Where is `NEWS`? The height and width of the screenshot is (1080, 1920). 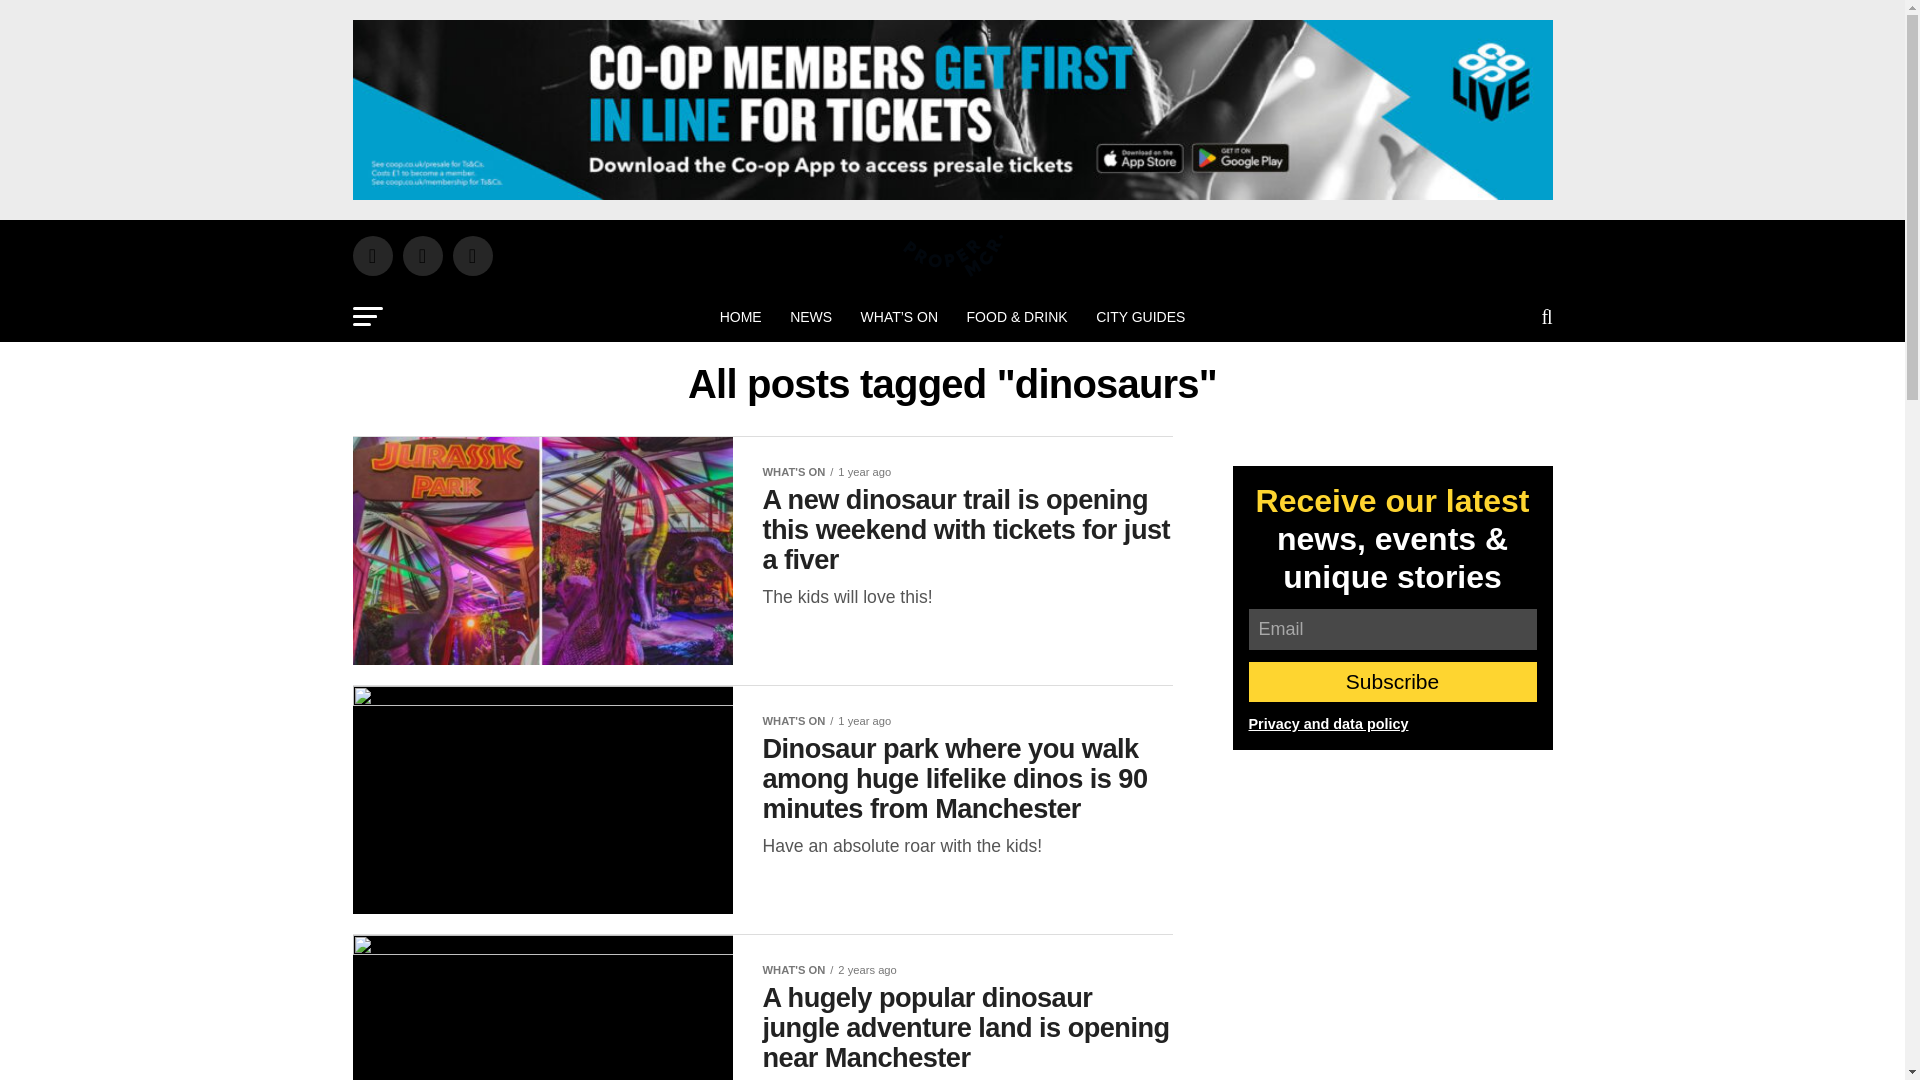 NEWS is located at coordinates (810, 316).